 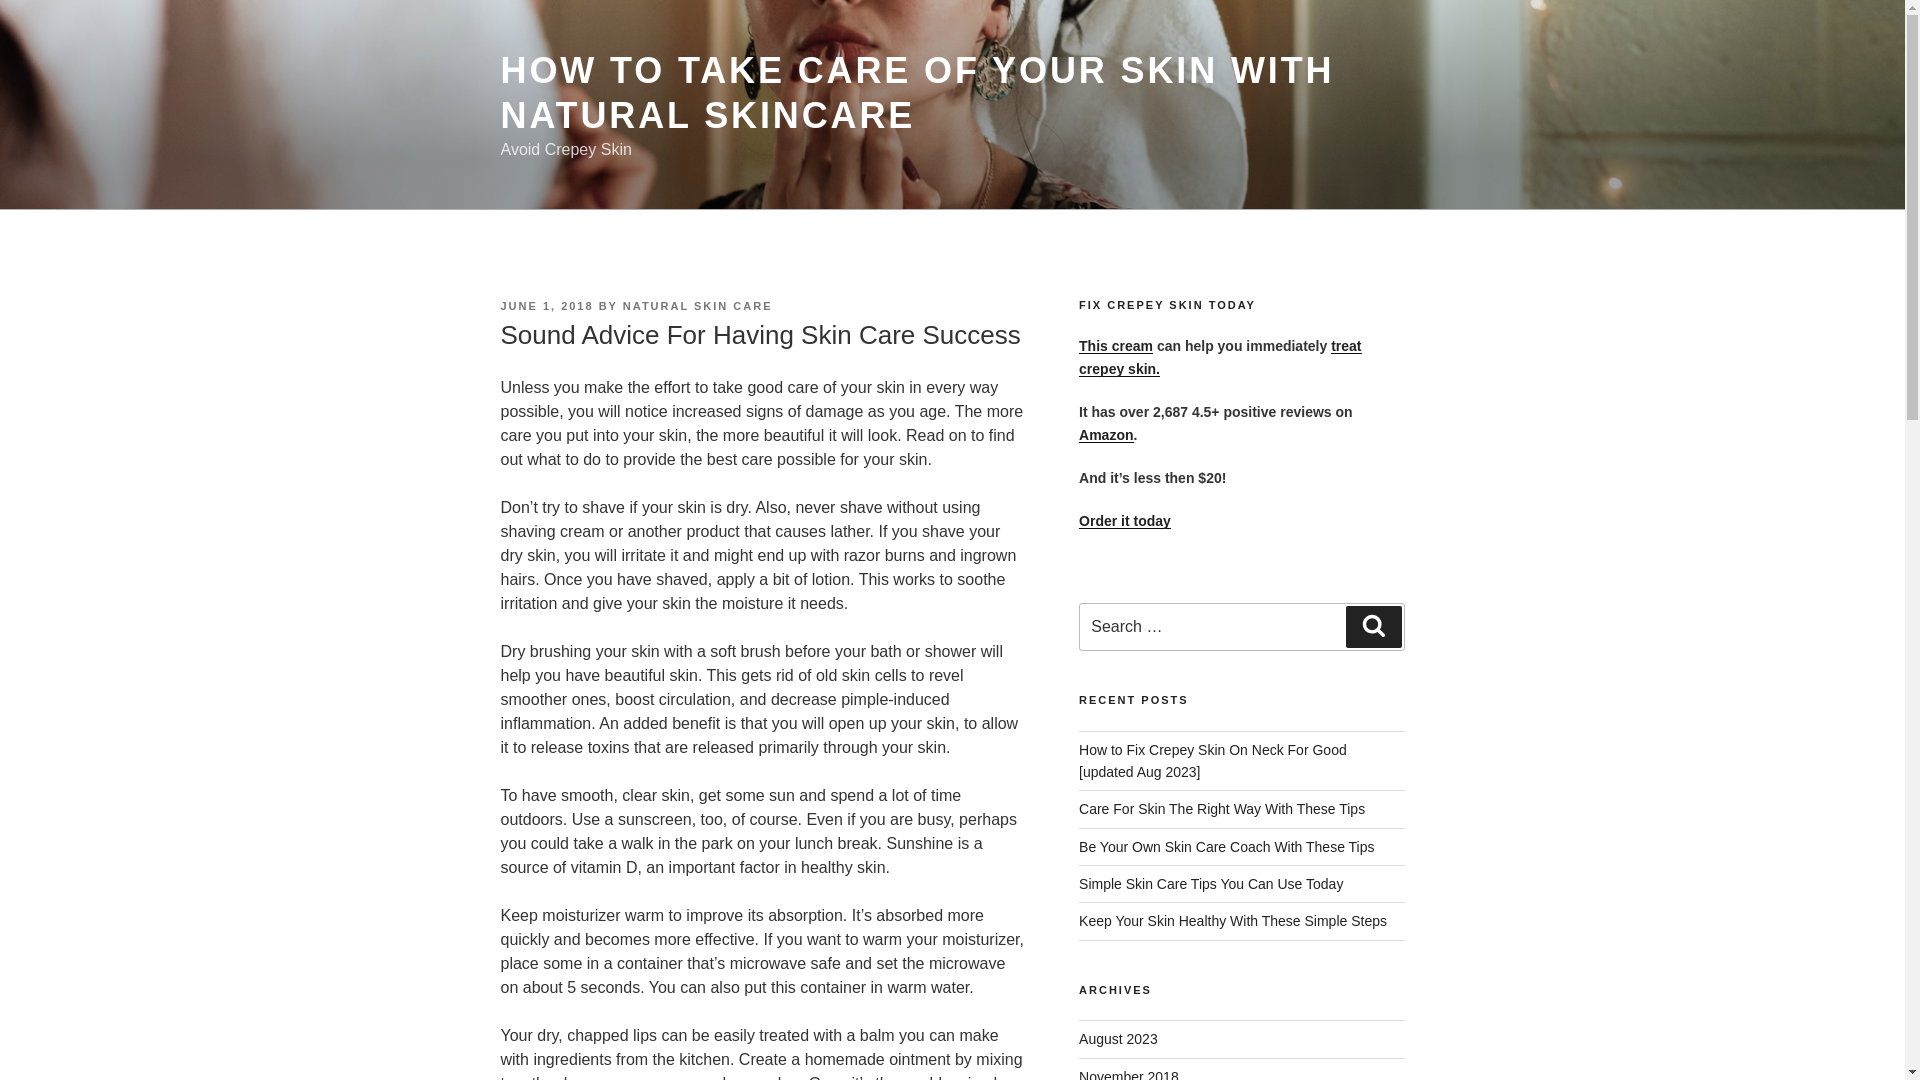 What do you see at coordinates (1128, 1074) in the screenshot?
I see `November 2018` at bounding box center [1128, 1074].